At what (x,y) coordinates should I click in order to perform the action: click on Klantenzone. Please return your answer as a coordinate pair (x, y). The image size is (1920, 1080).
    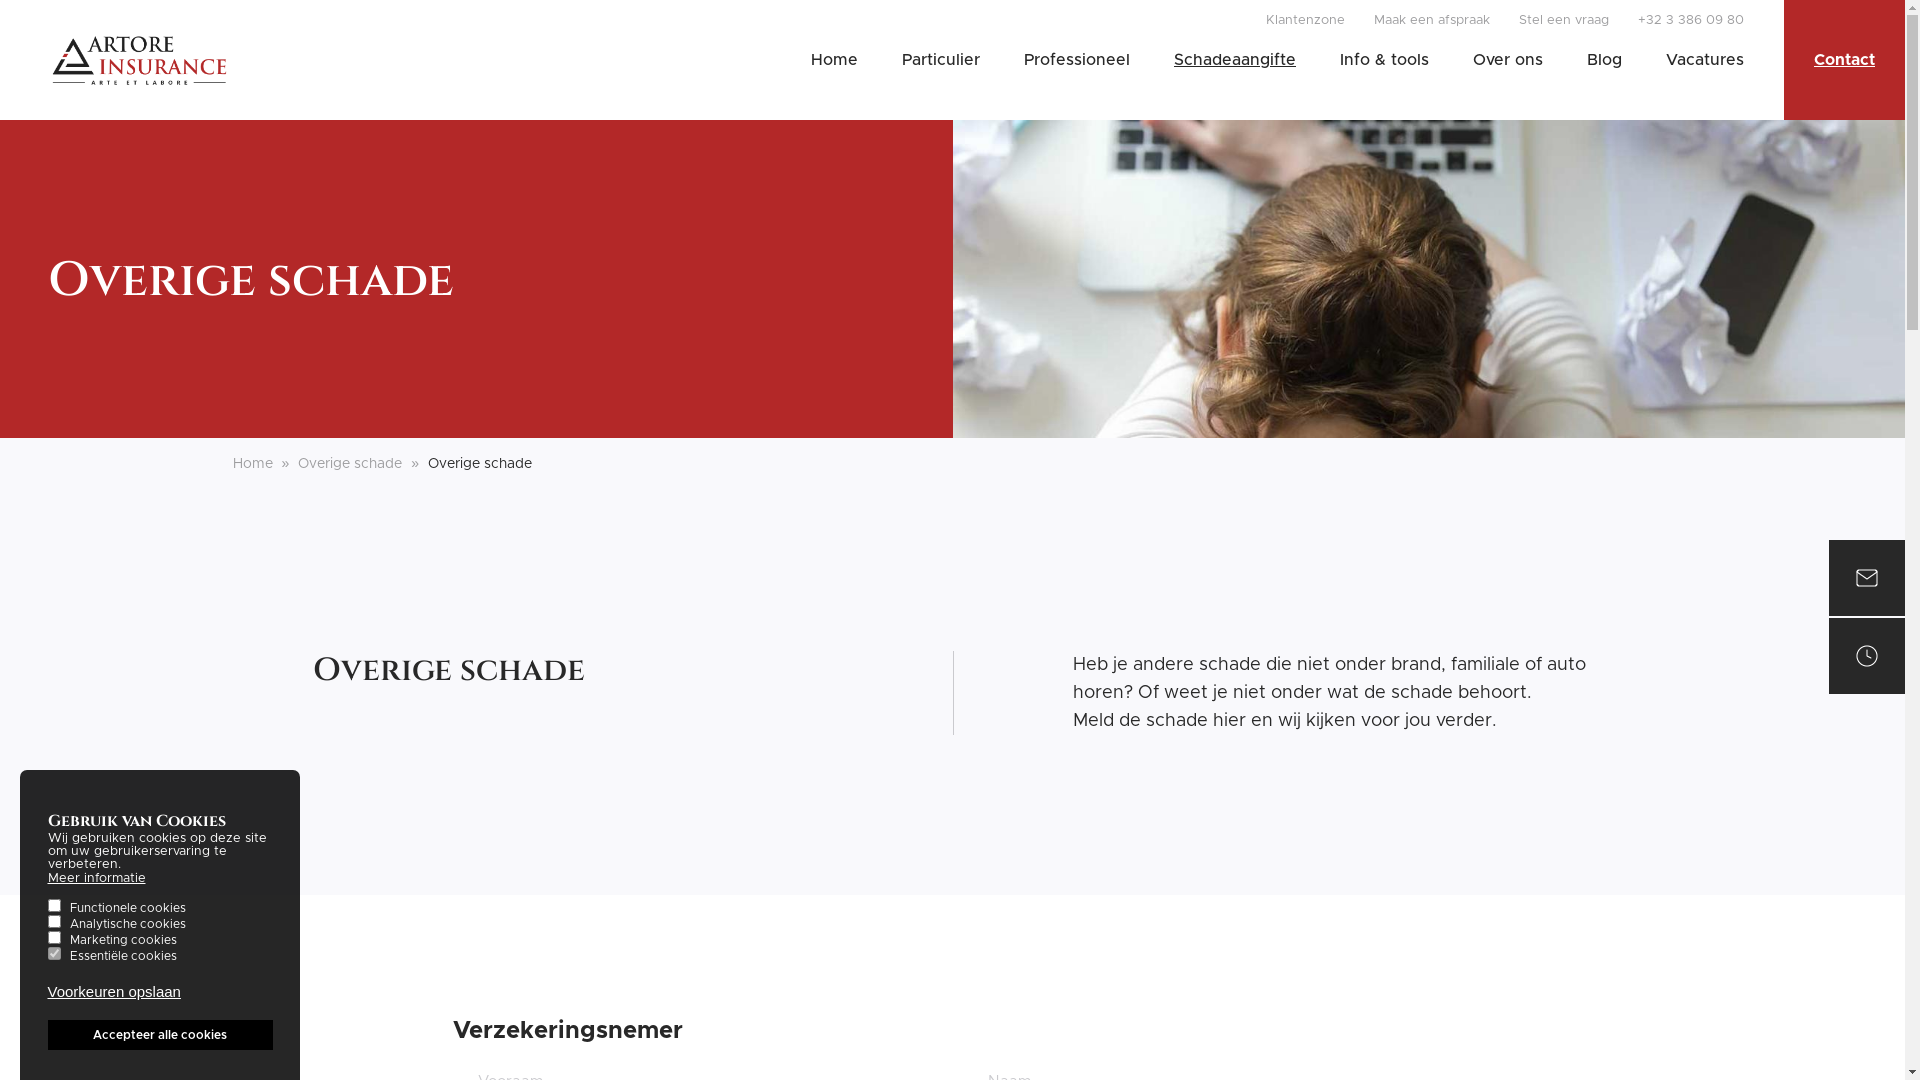
    Looking at the image, I should click on (1306, 20).